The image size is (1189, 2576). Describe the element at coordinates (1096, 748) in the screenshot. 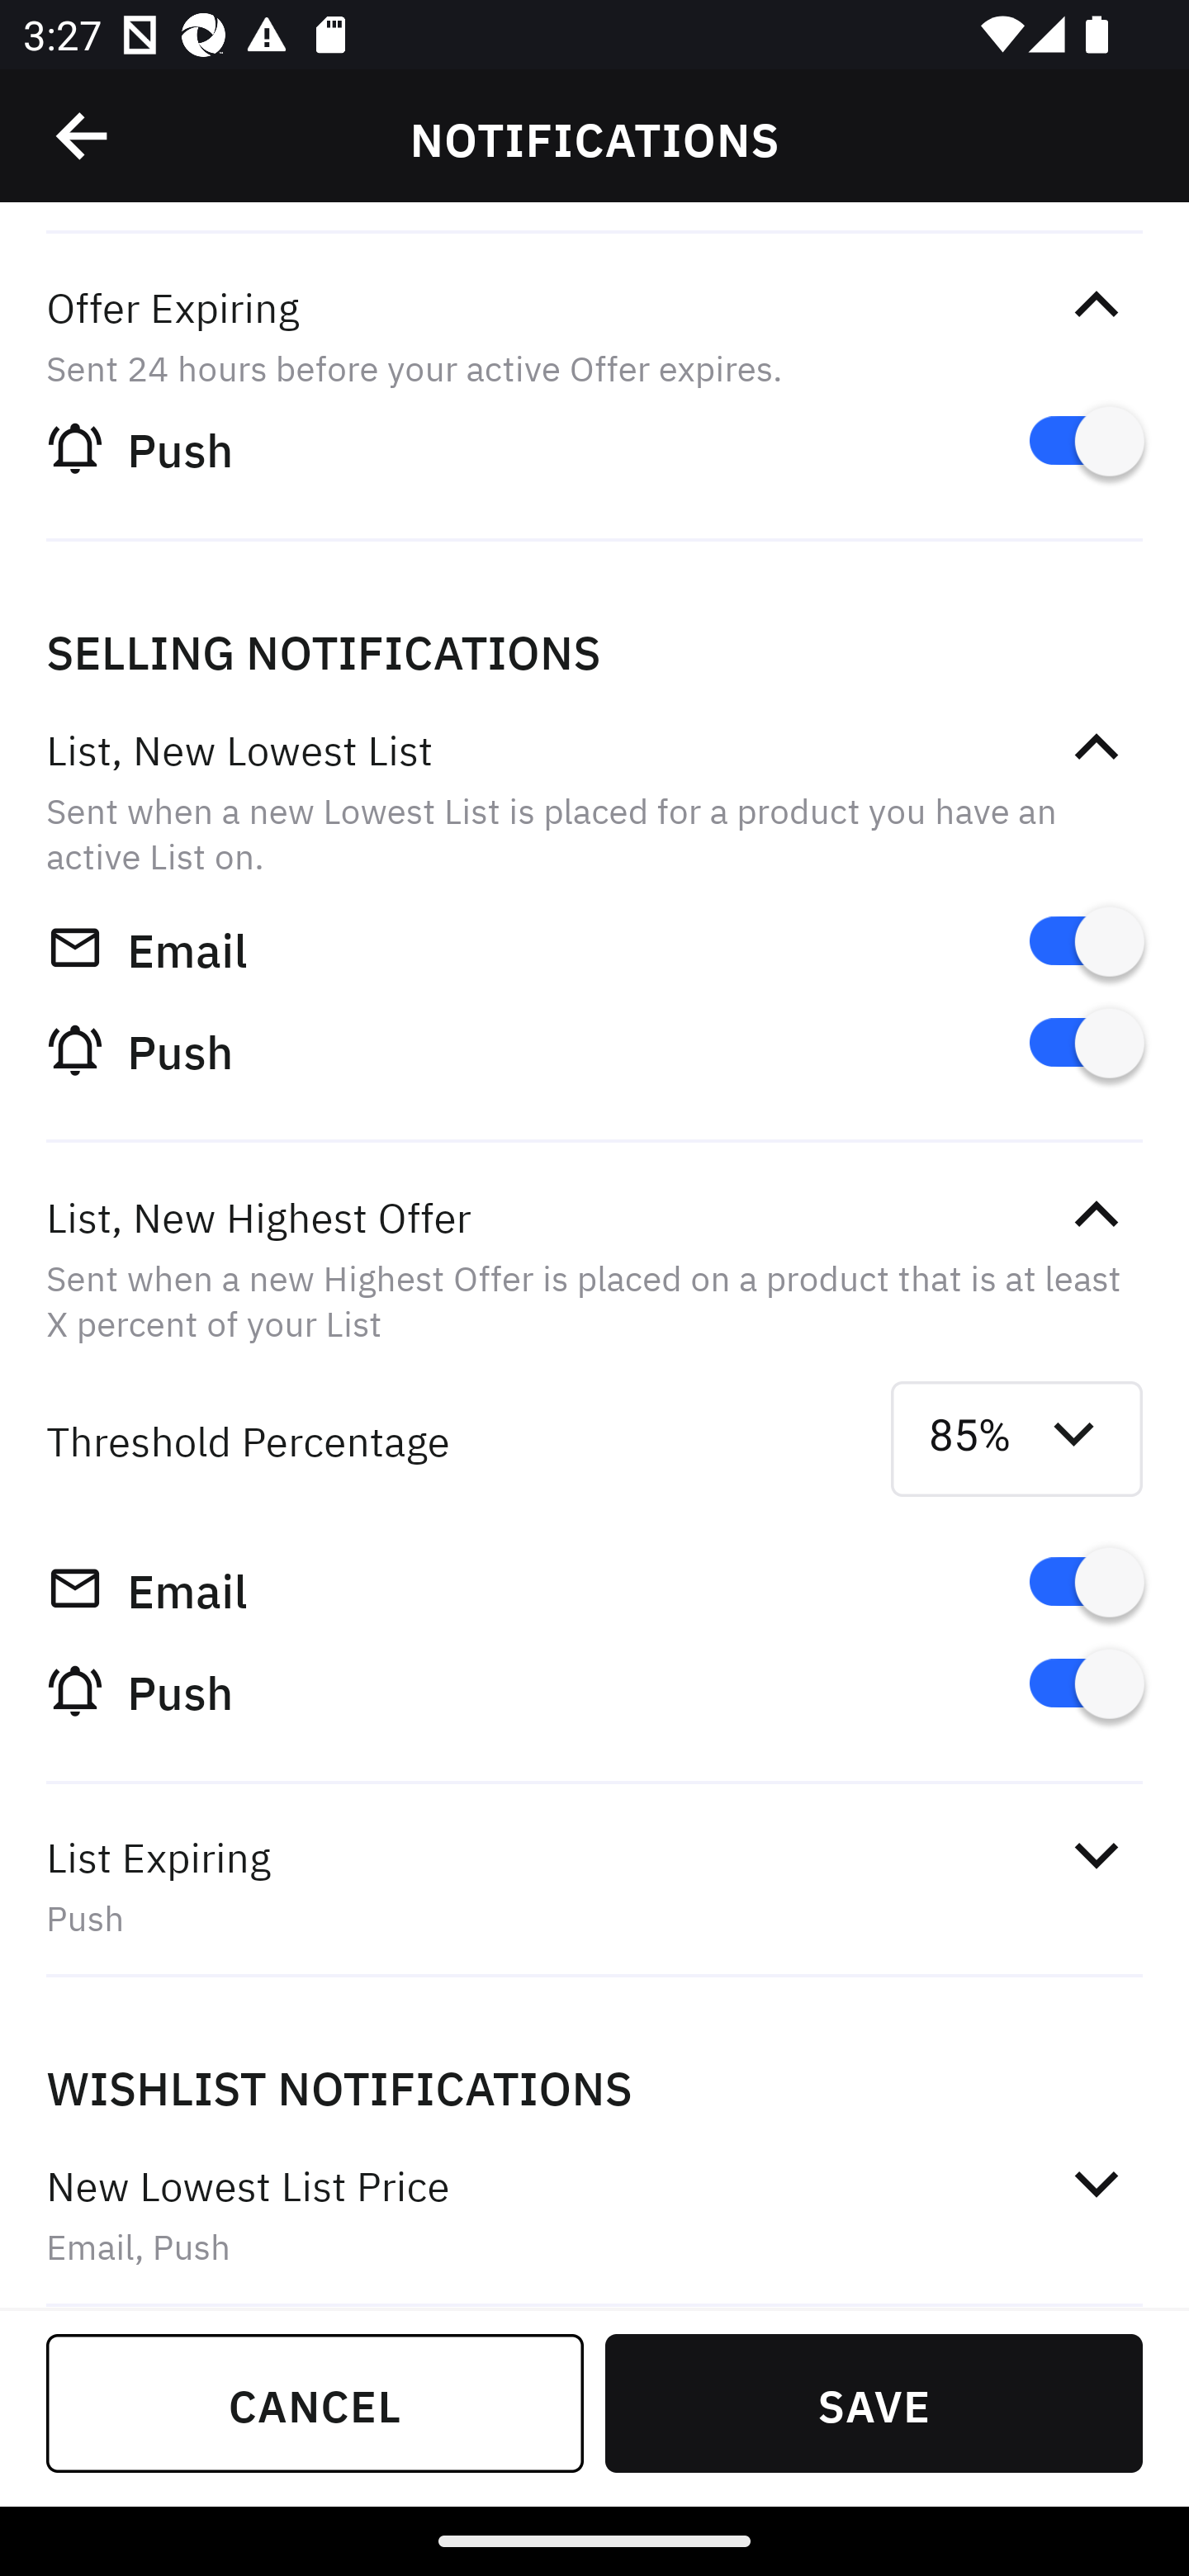

I see `` at that location.